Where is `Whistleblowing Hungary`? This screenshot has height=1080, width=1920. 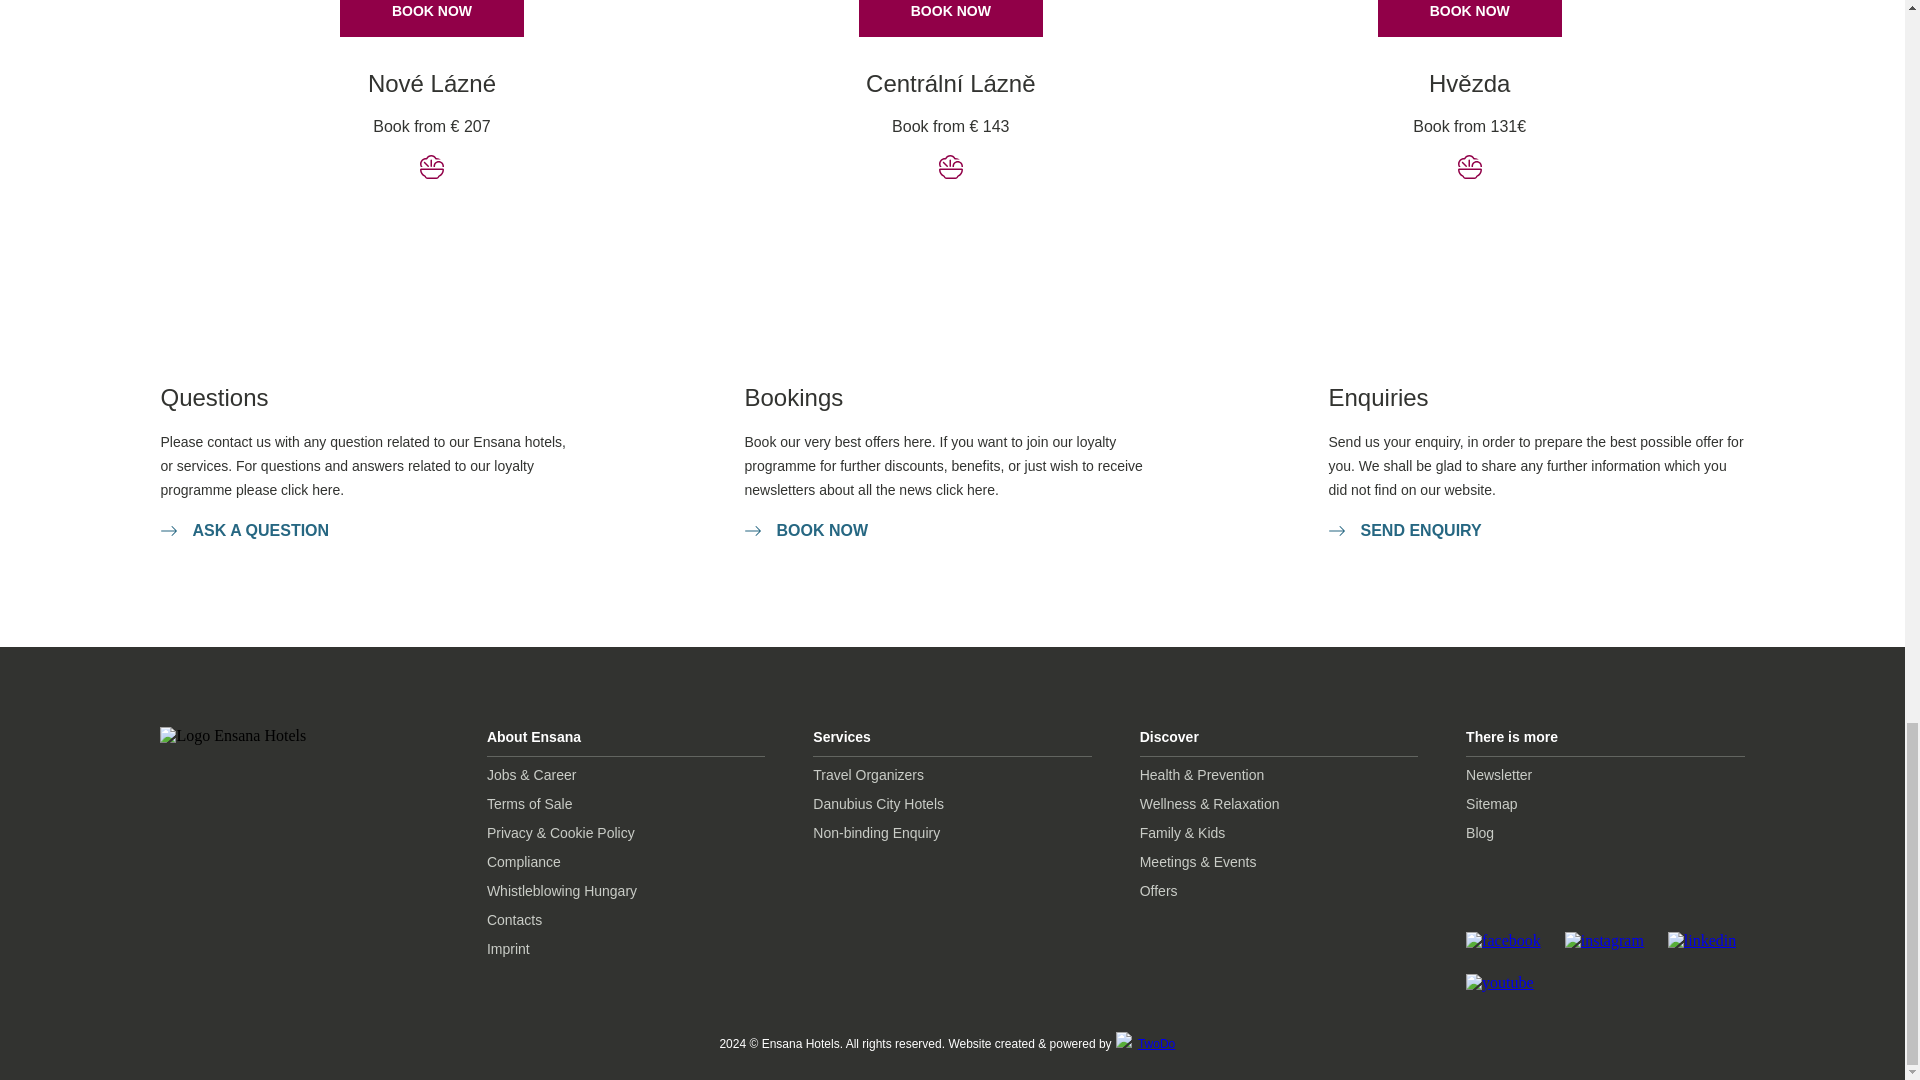 Whistleblowing Hungary is located at coordinates (626, 891).